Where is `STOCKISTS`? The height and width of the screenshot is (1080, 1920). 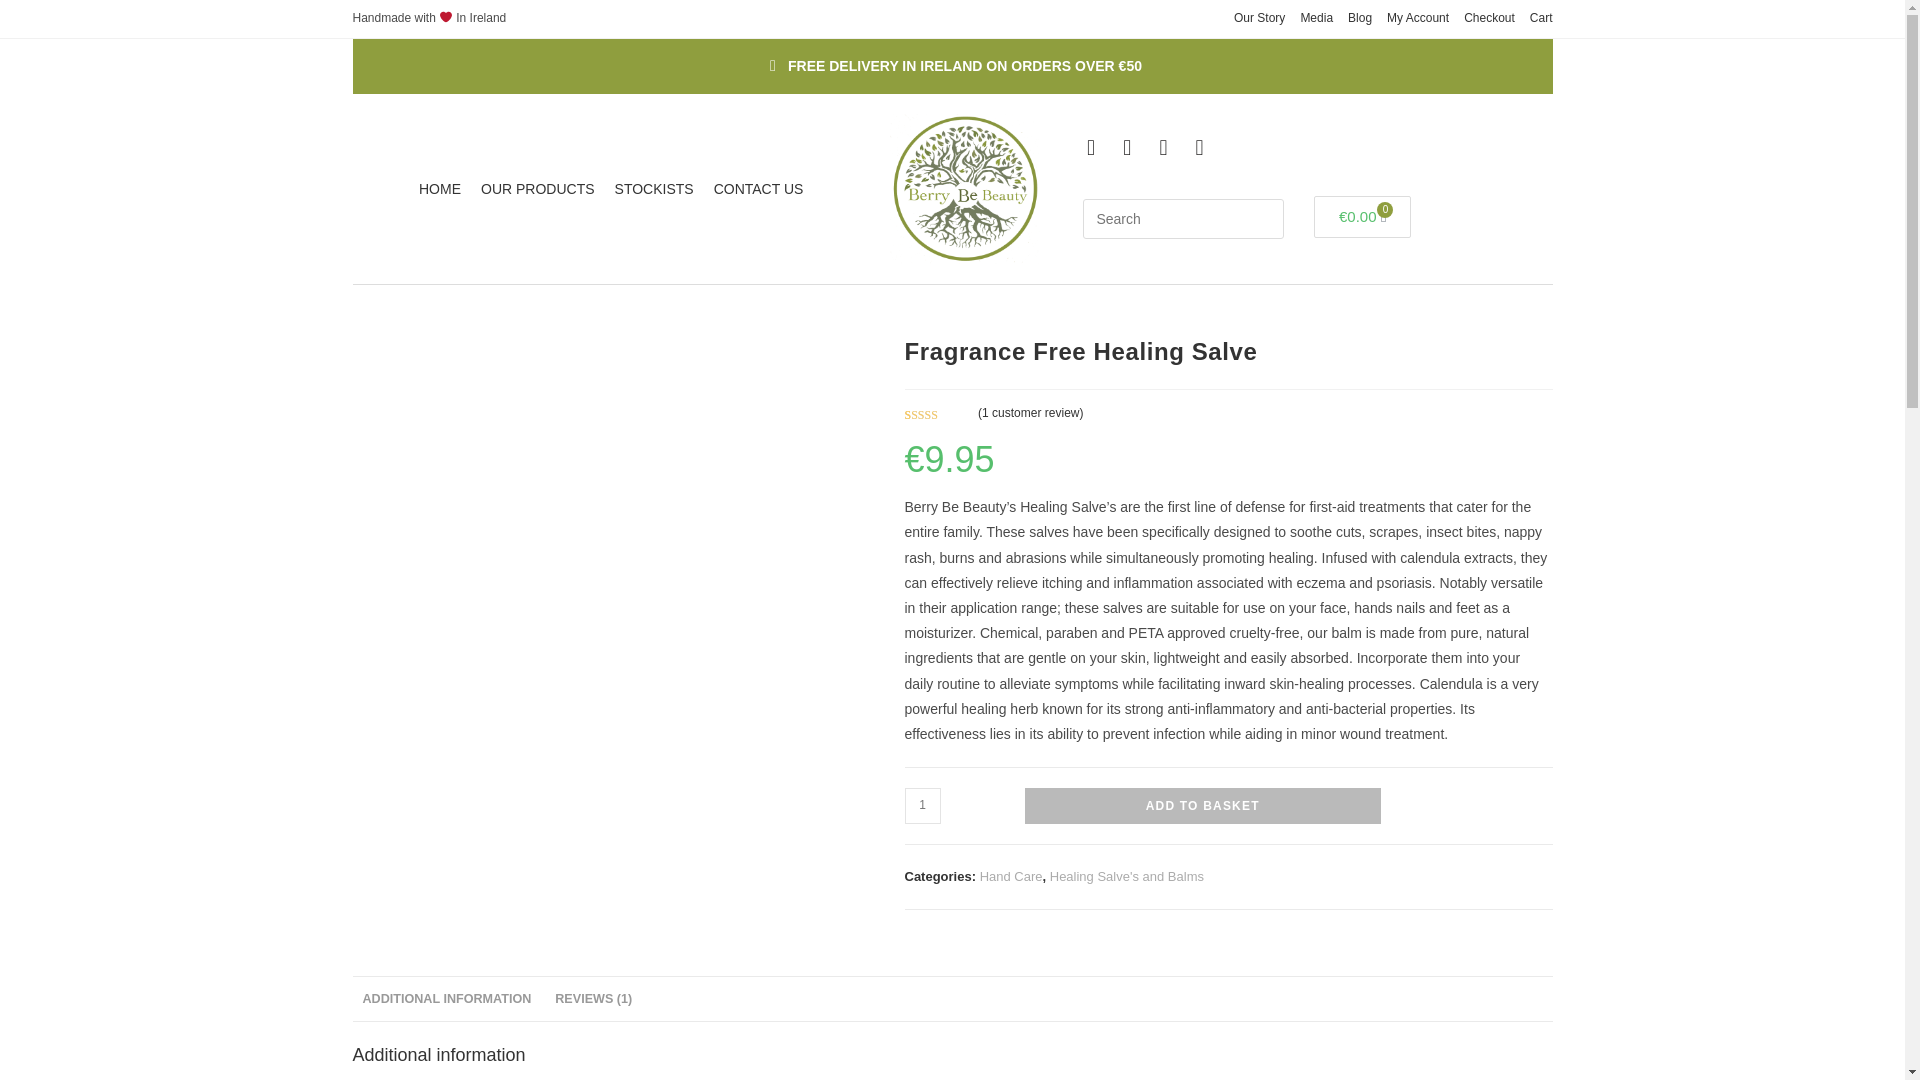
STOCKISTS is located at coordinates (654, 188).